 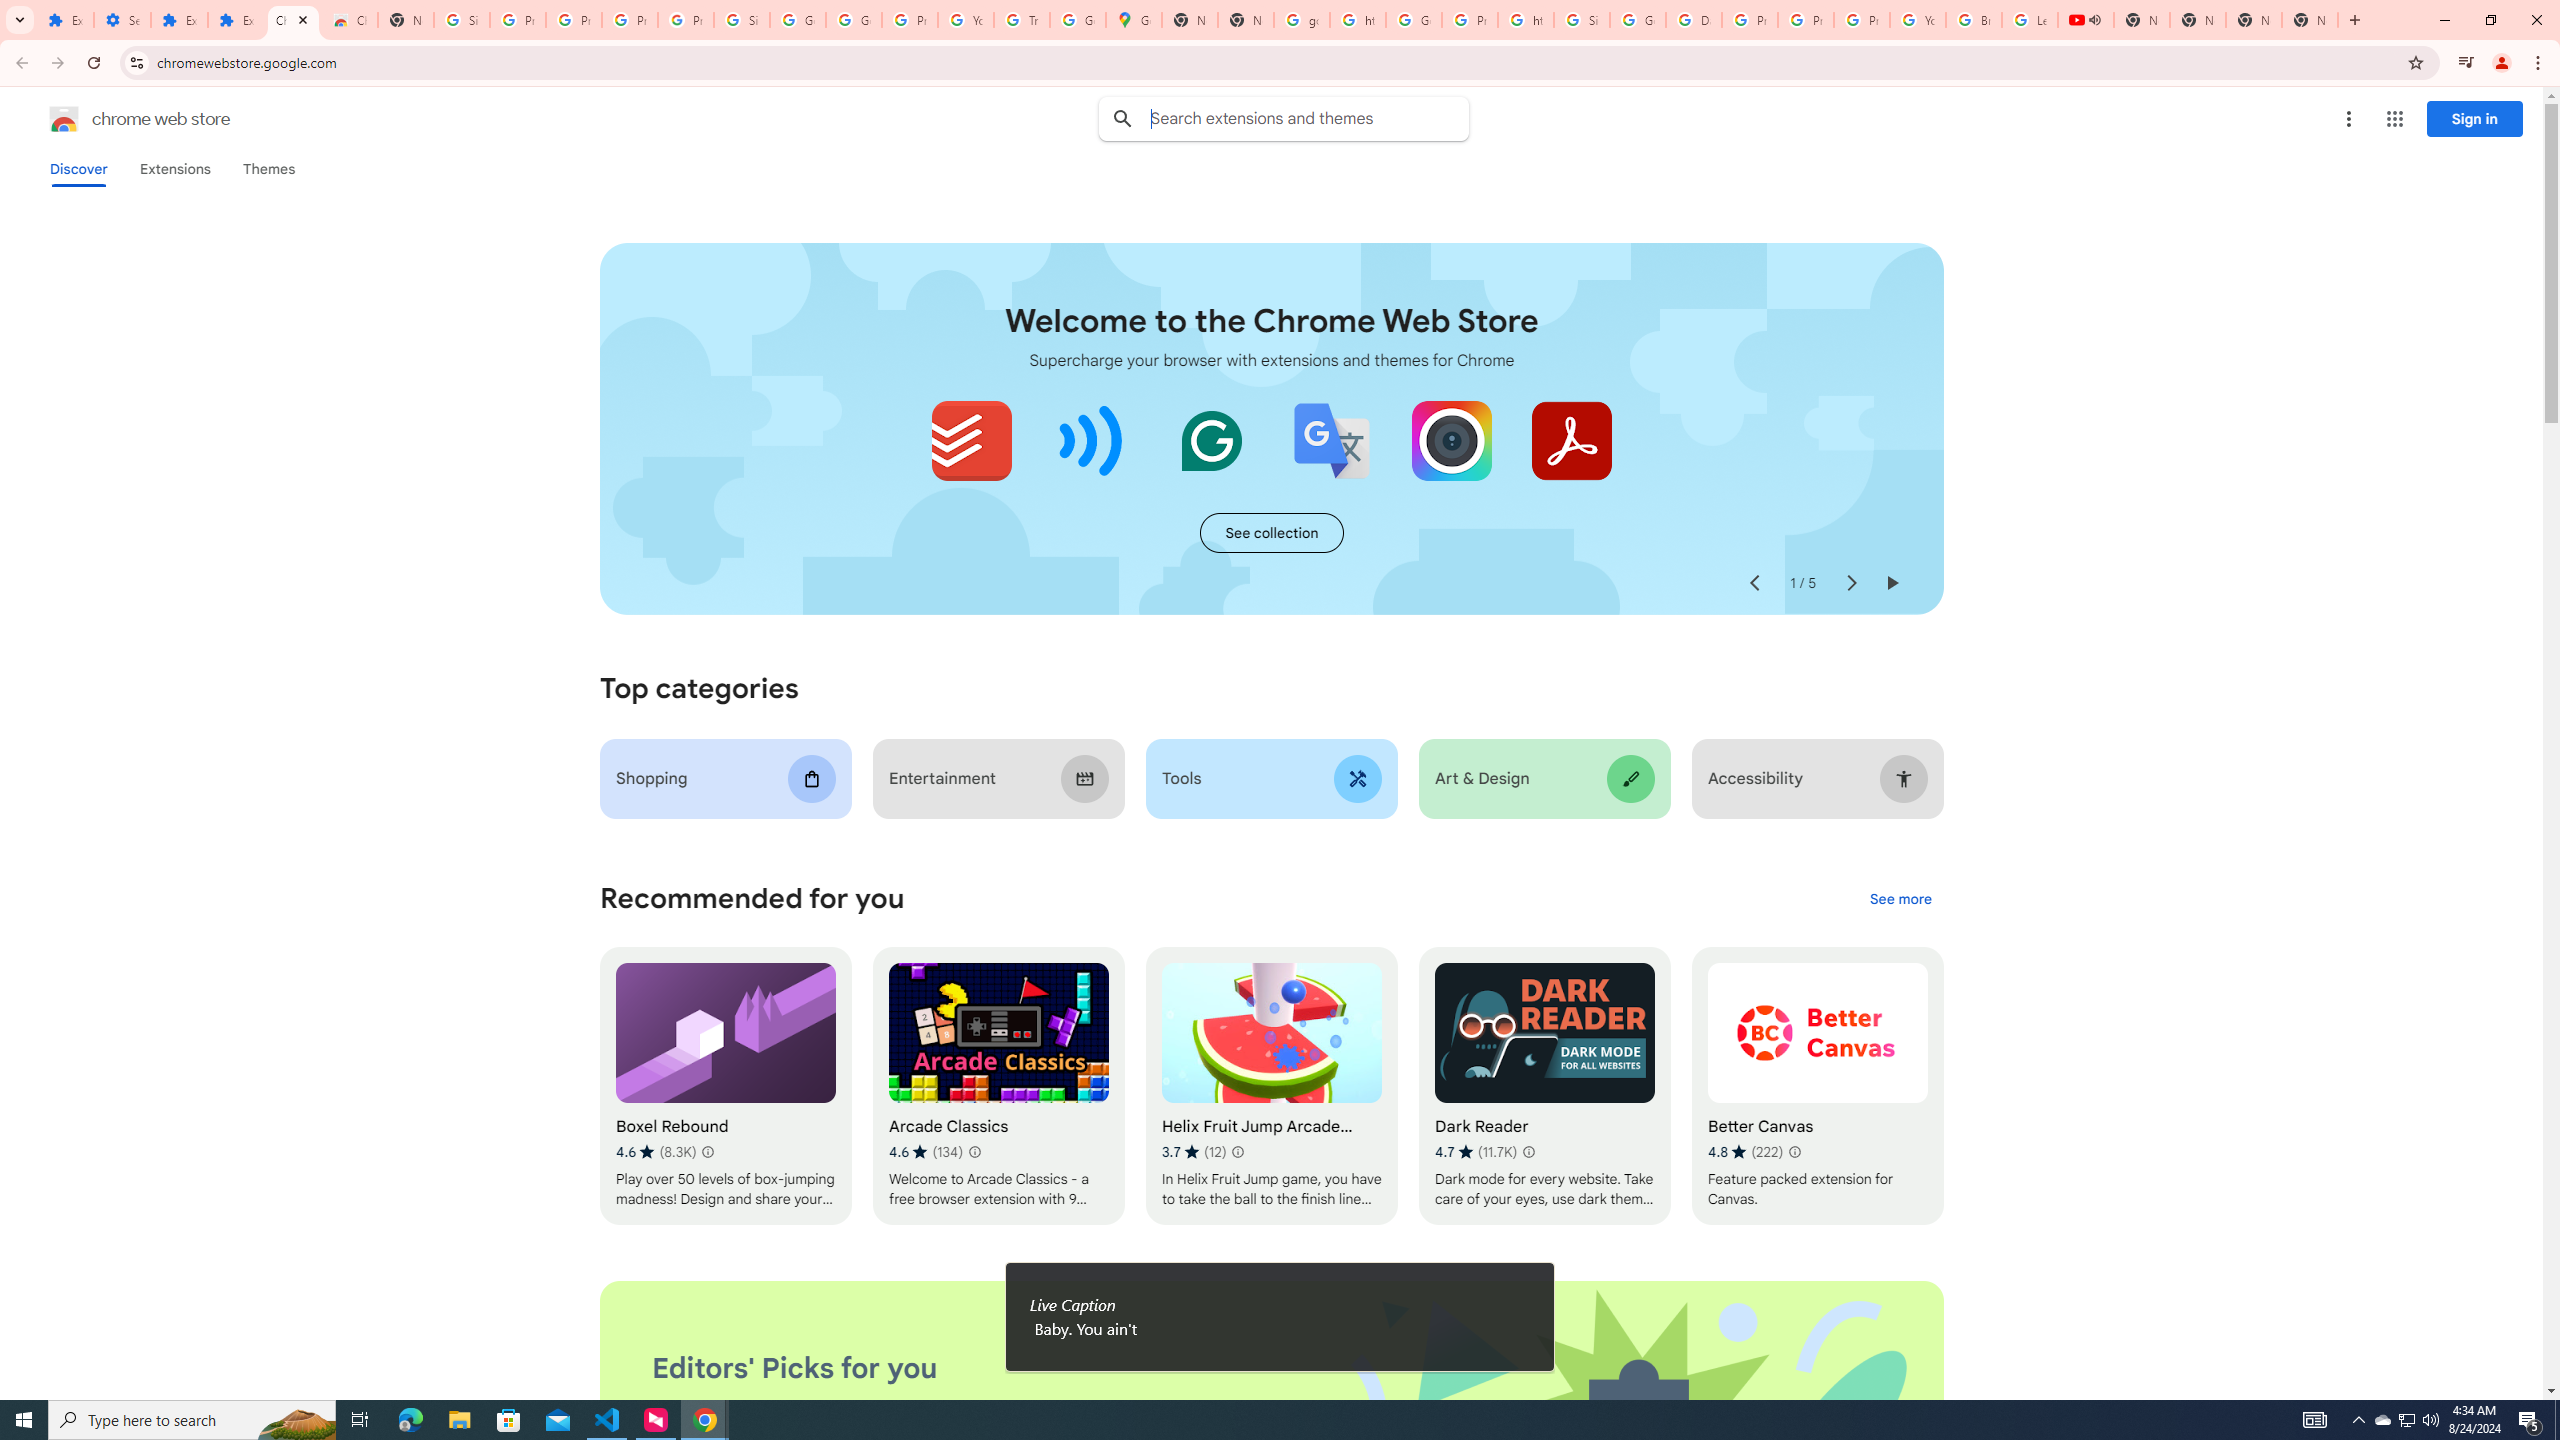 I want to click on Average rating 4.8 out of 5 stars. 222 ratings., so click(x=1744, y=1152).